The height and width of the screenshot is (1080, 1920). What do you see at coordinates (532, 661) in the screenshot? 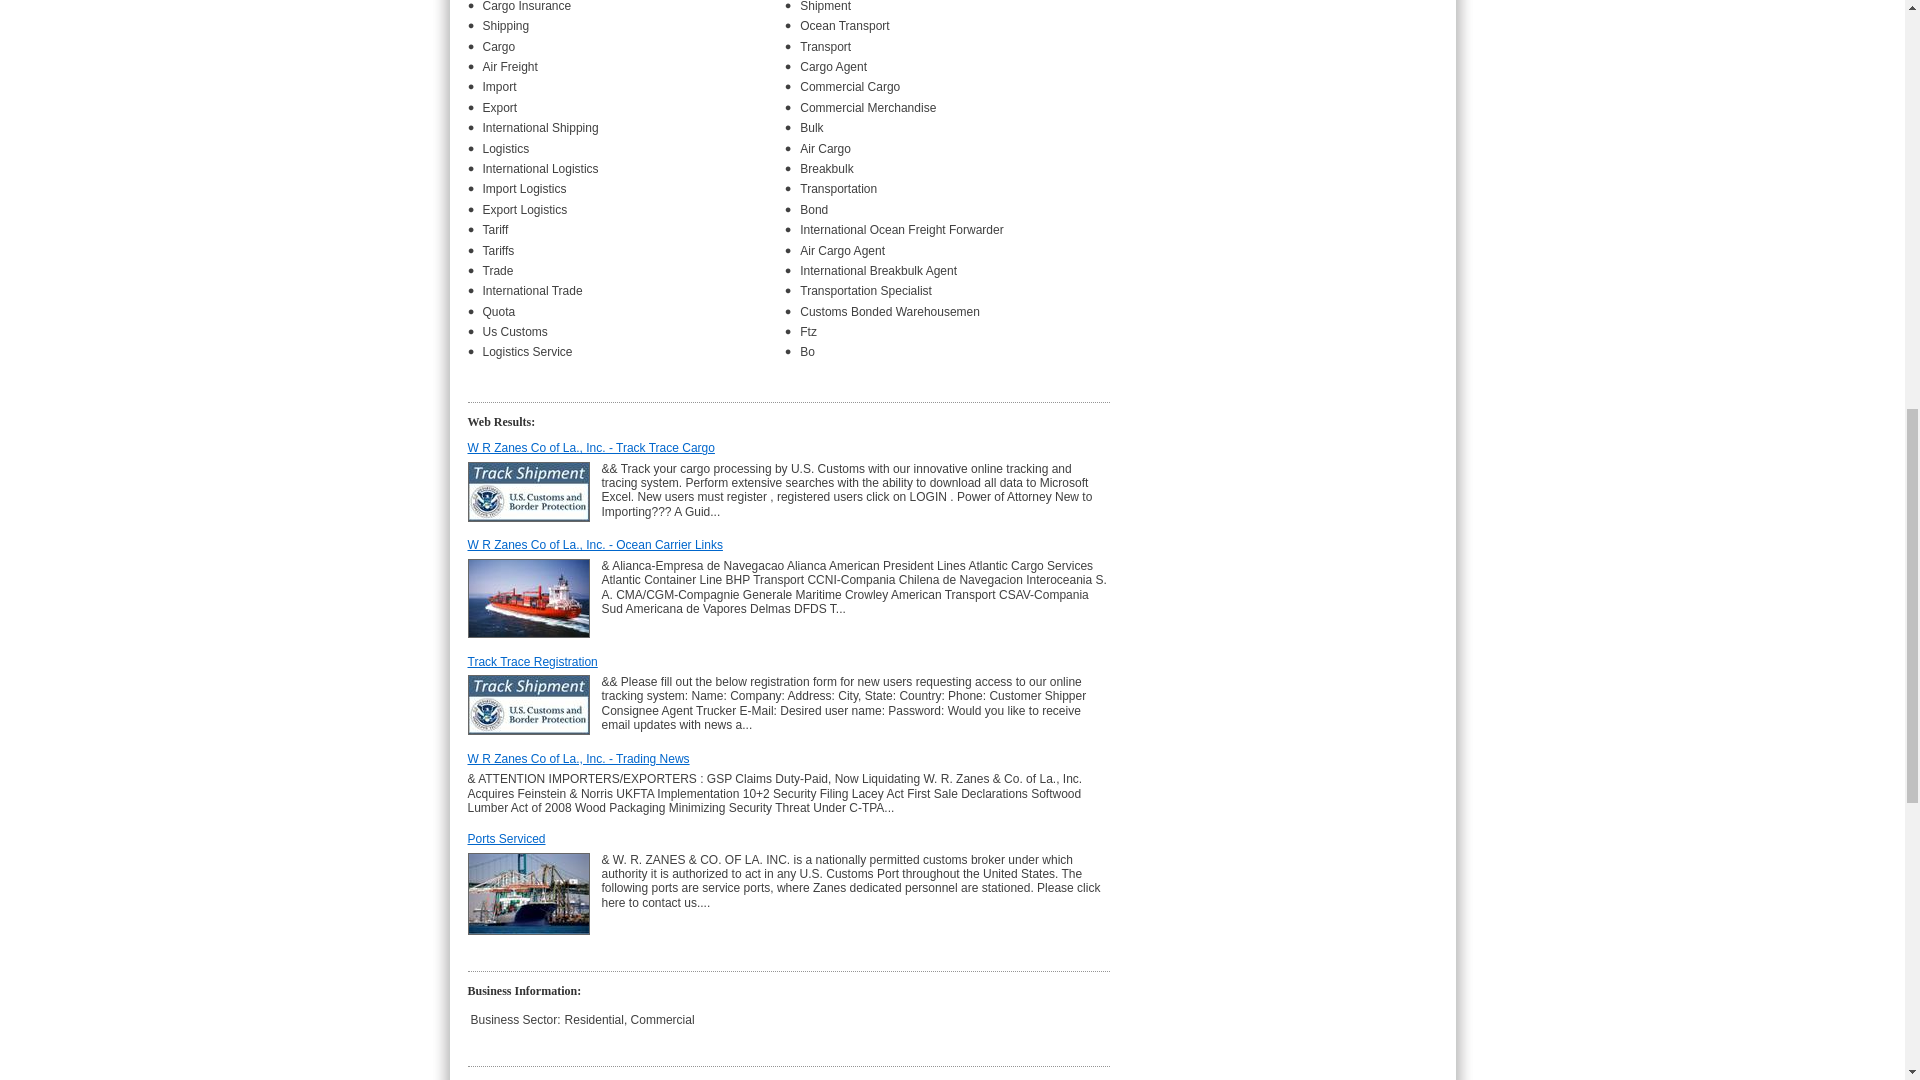
I see `Track Trace Registration` at bounding box center [532, 661].